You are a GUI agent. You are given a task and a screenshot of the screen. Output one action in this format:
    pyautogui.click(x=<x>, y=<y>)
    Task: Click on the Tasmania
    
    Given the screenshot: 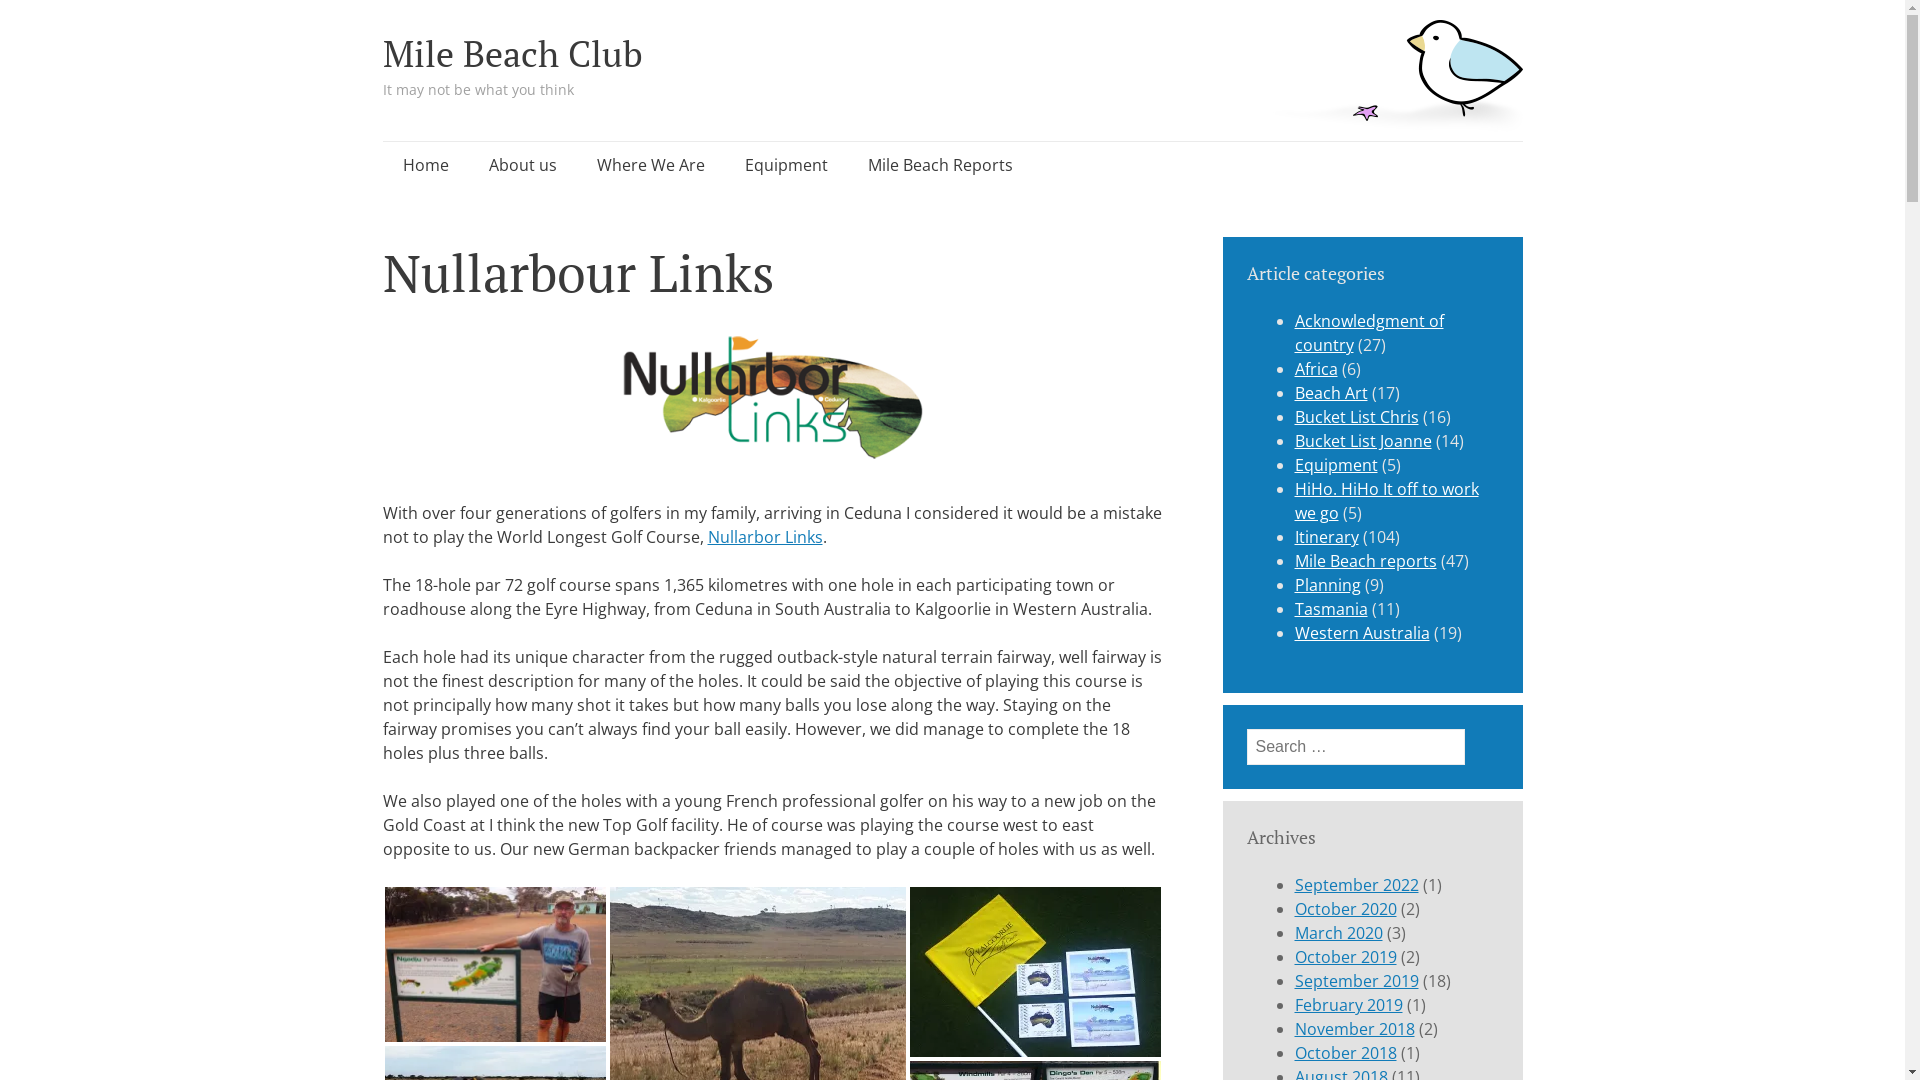 What is the action you would take?
    pyautogui.click(x=1330, y=609)
    